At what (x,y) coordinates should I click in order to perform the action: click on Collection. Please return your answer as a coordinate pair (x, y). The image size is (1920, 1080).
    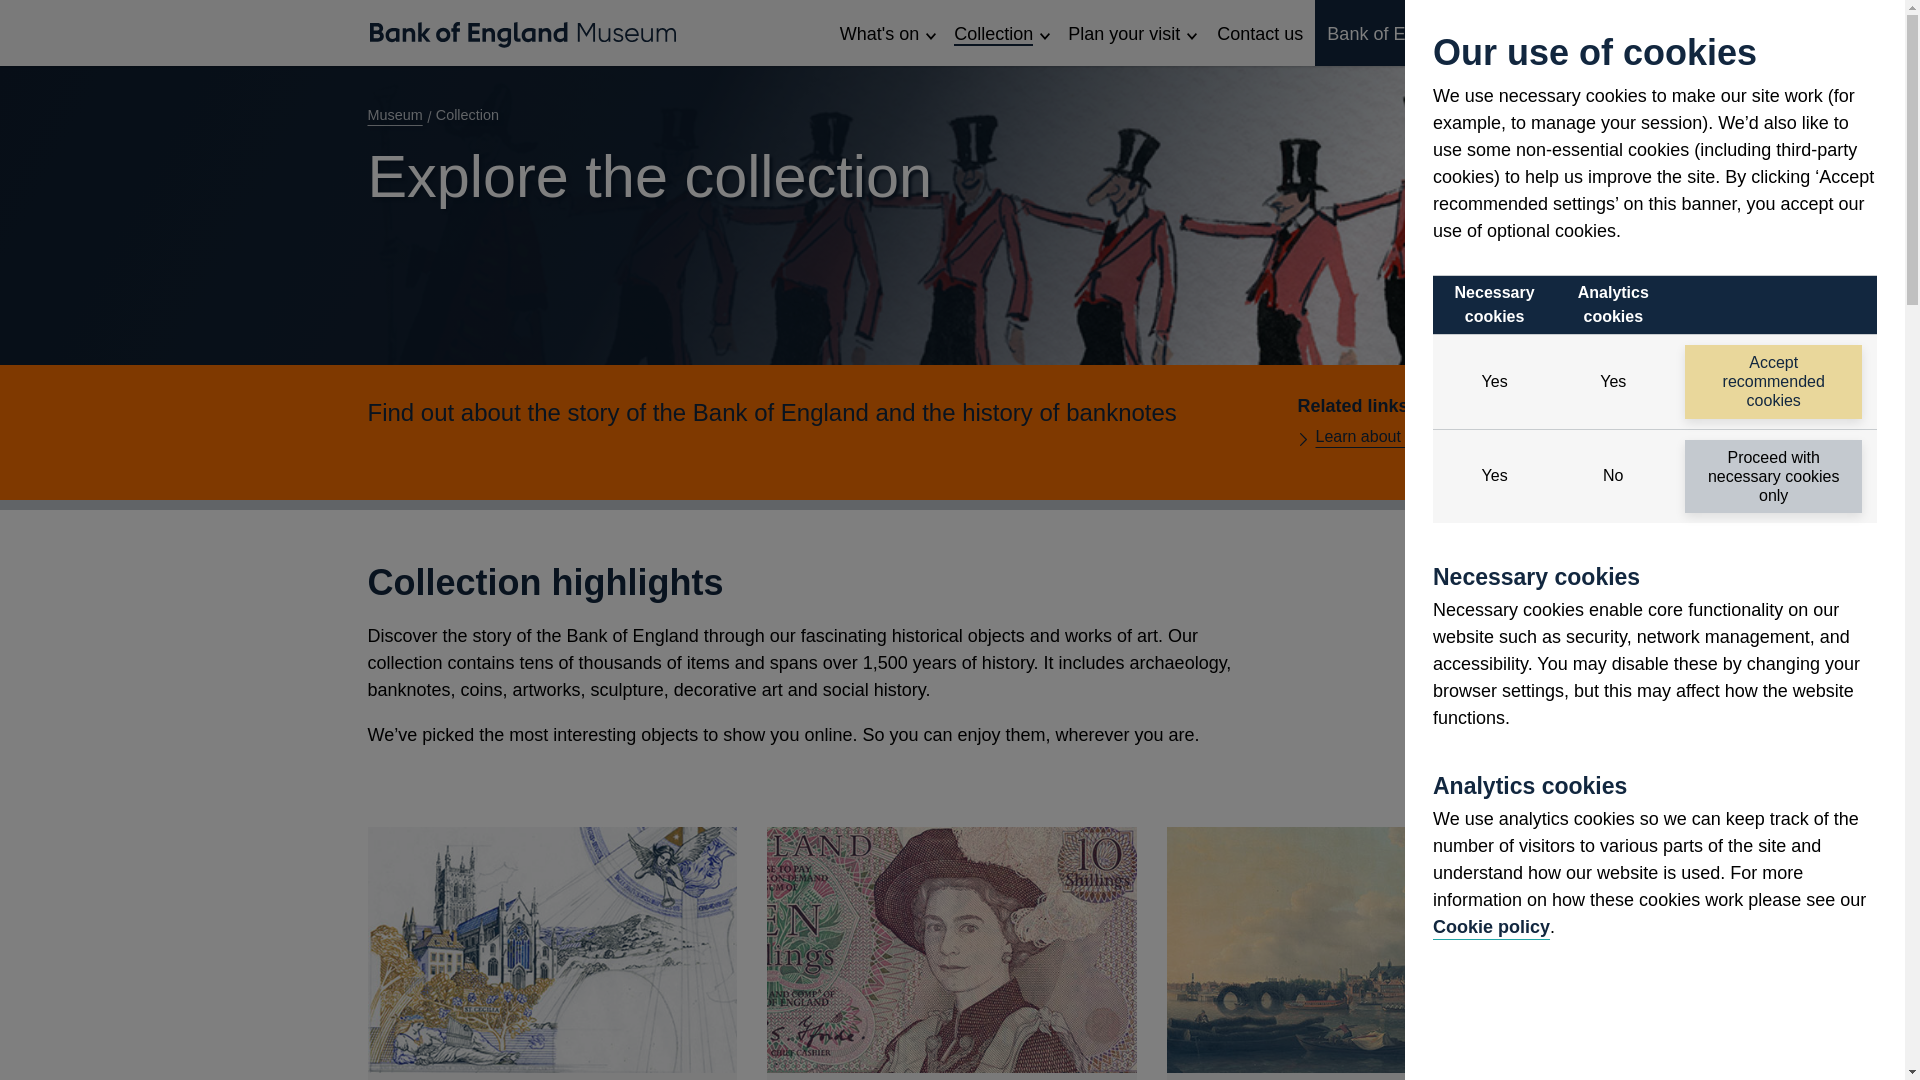
    Looking at the image, I should click on (1260, 32).